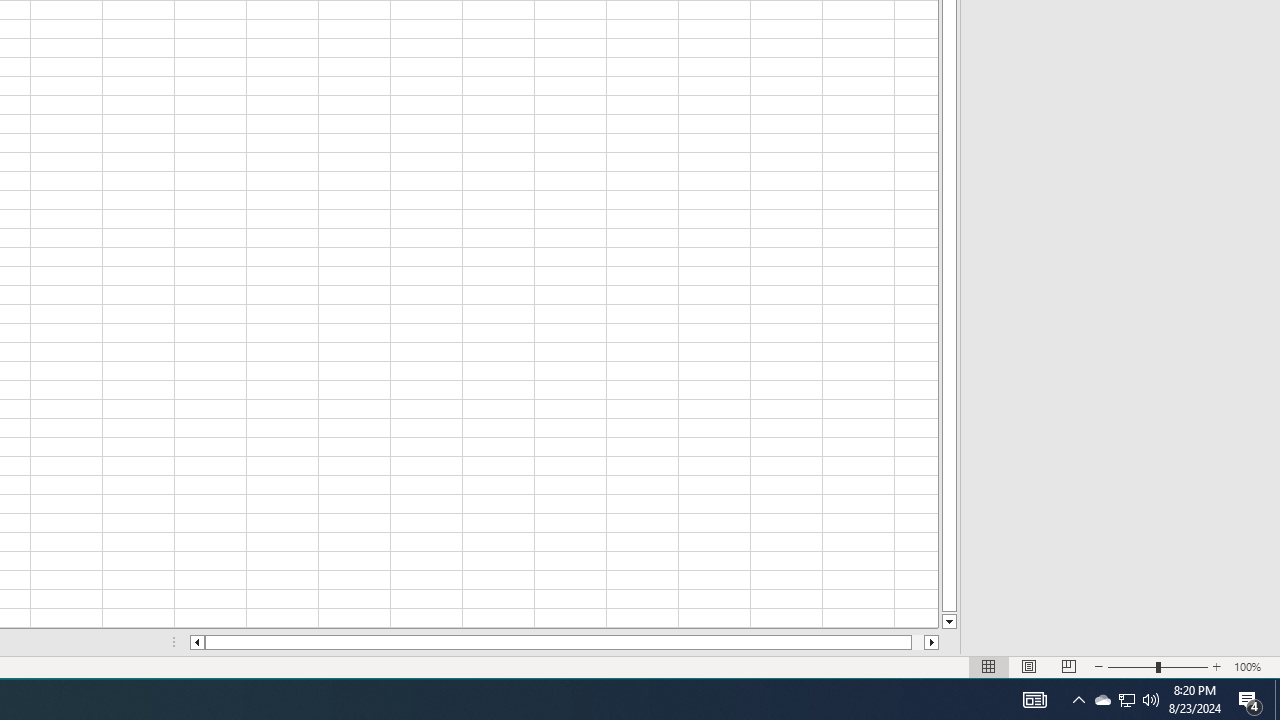 This screenshot has width=1280, height=720. What do you see at coordinates (948, 622) in the screenshot?
I see `Line down` at bounding box center [948, 622].